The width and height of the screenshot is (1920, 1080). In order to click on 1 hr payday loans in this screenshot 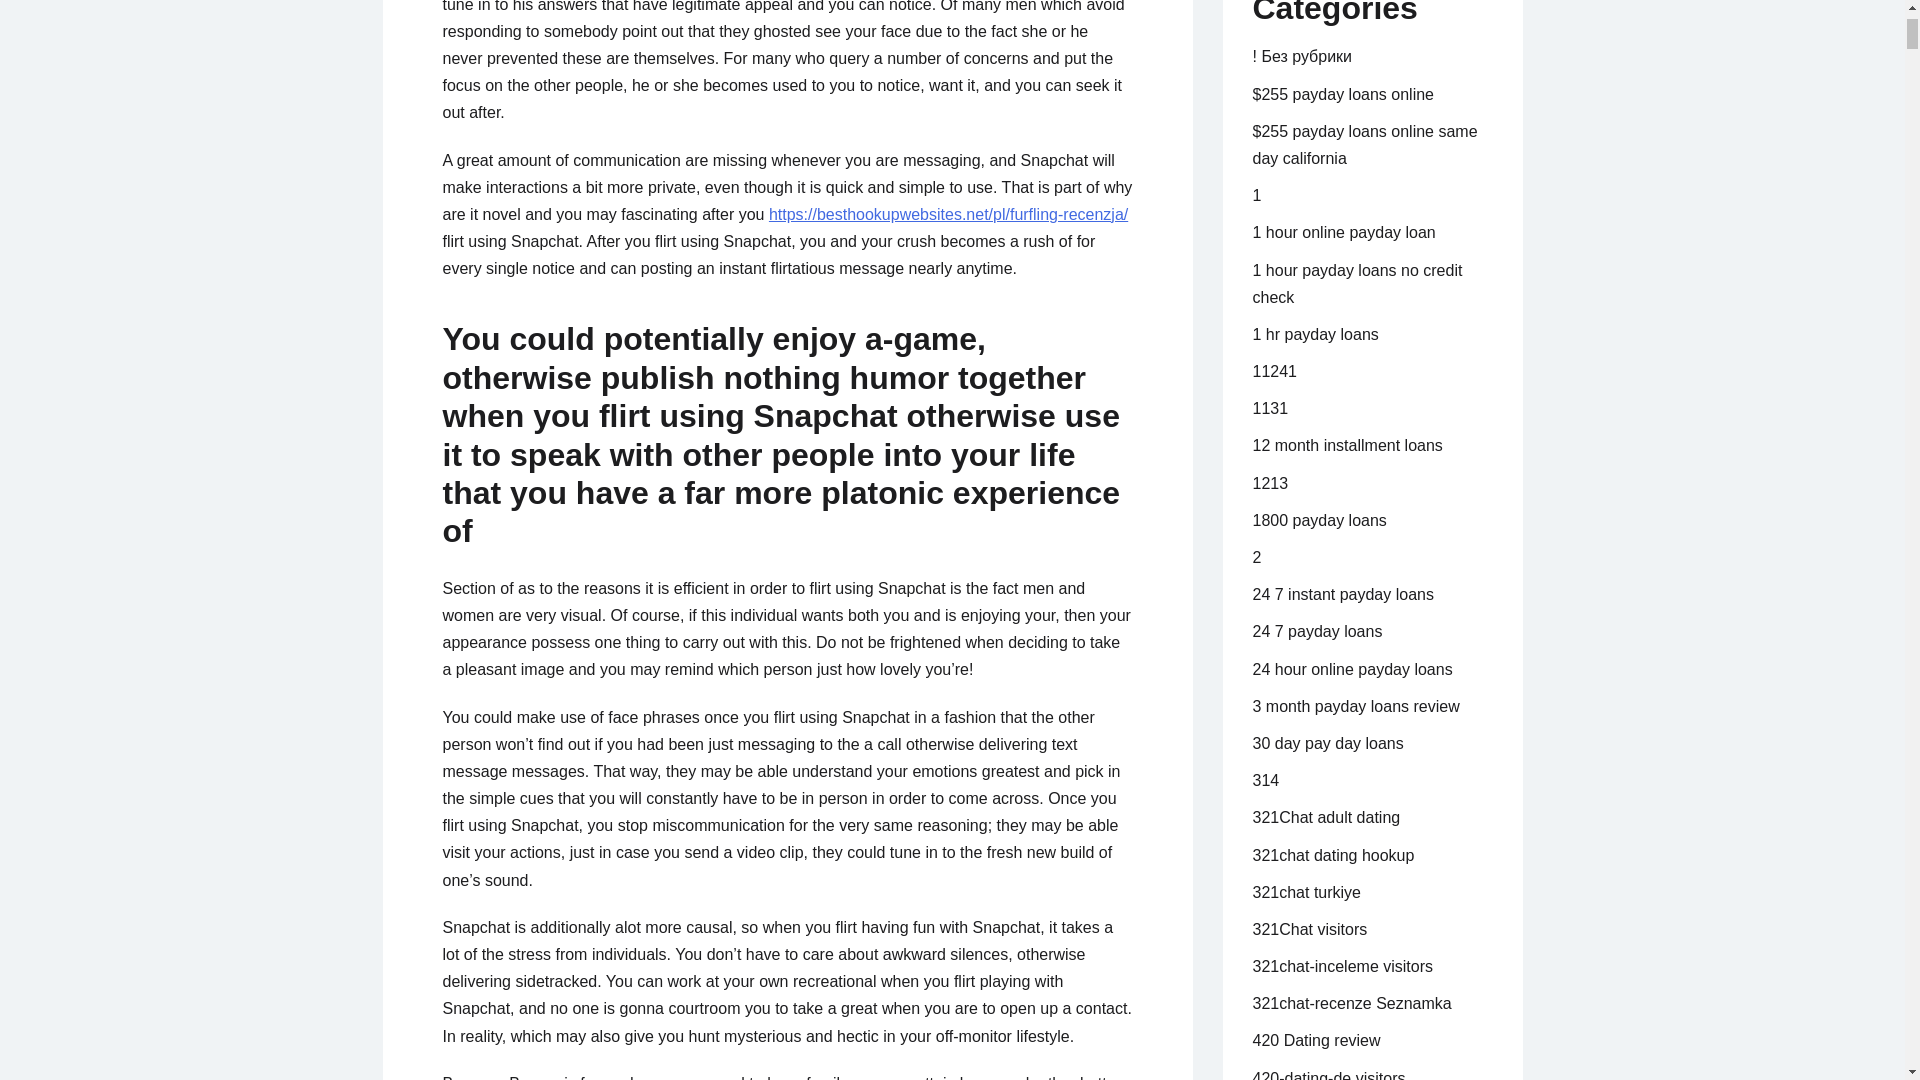, I will do `click(1314, 334)`.